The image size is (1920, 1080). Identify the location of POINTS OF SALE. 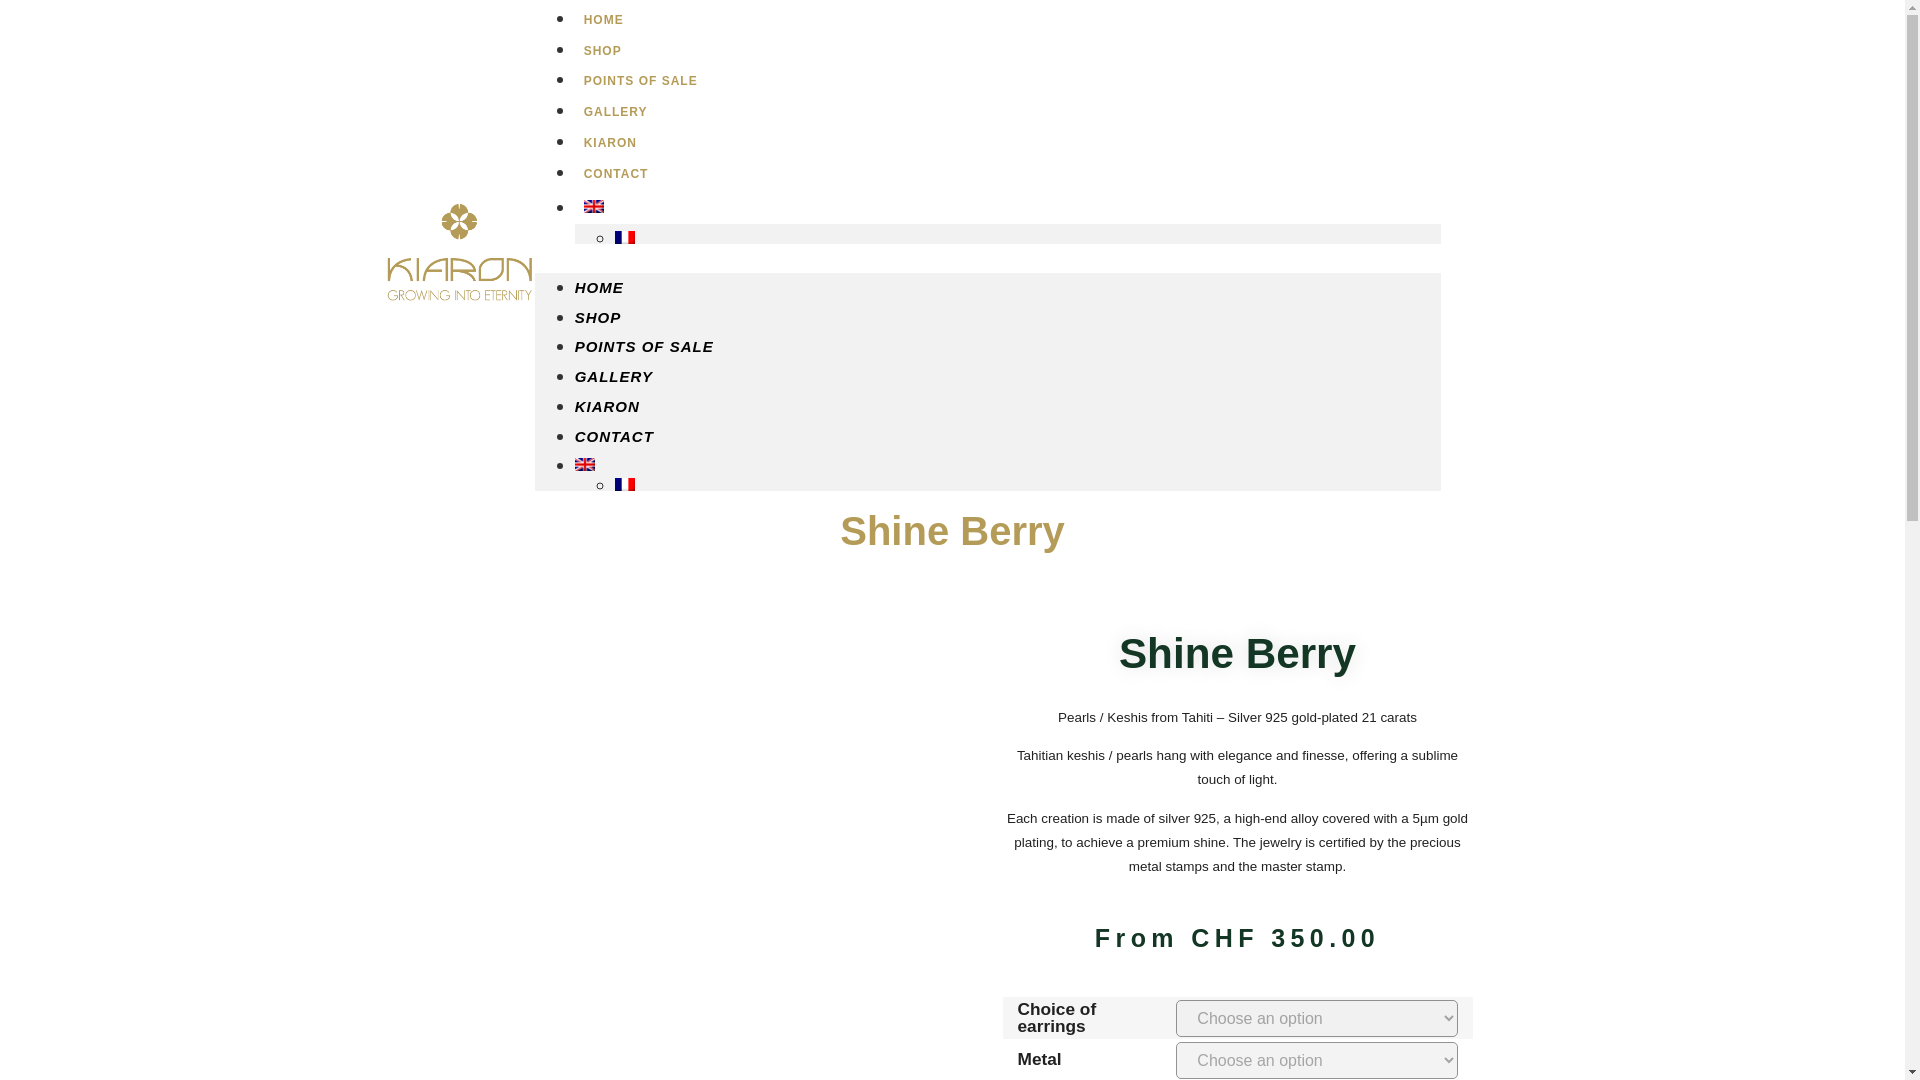
(640, 80).